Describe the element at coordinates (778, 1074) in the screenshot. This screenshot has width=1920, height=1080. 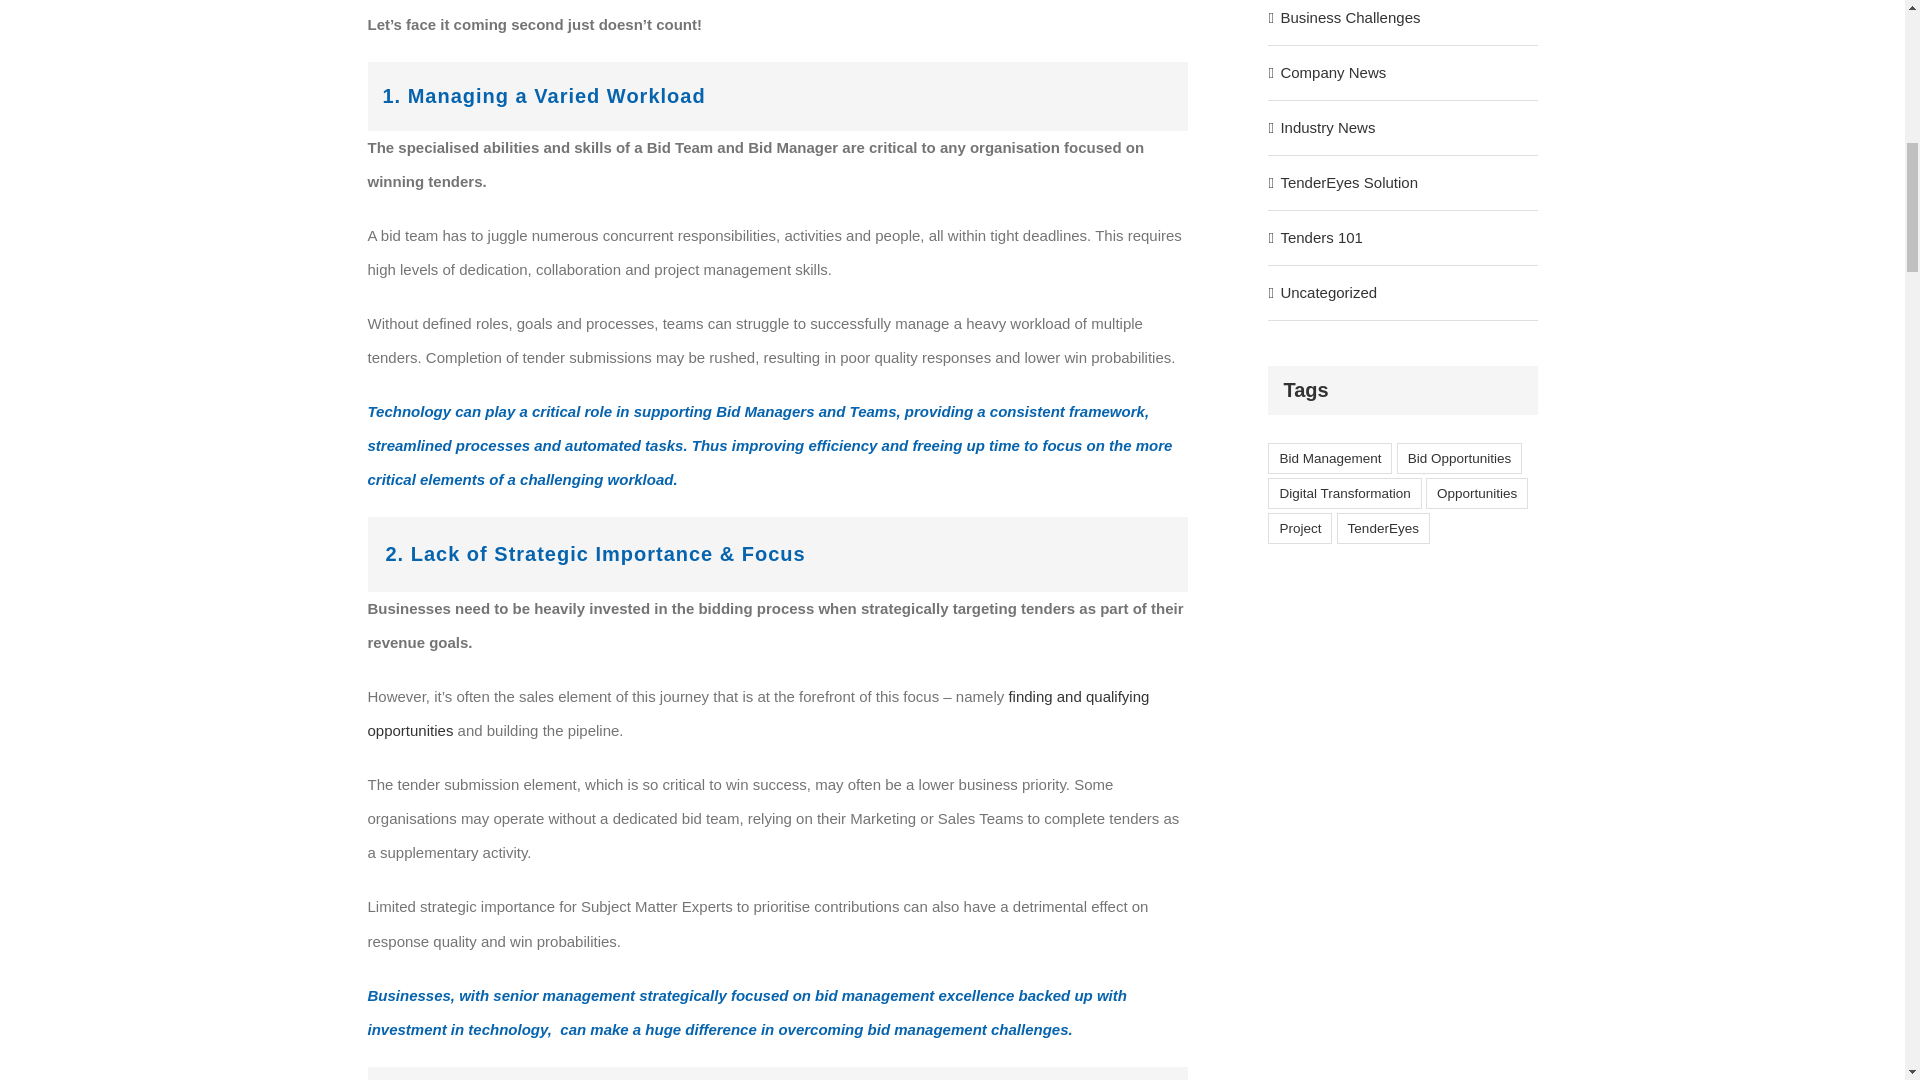
I see `3. Pressurised Time Constraints` at that location.